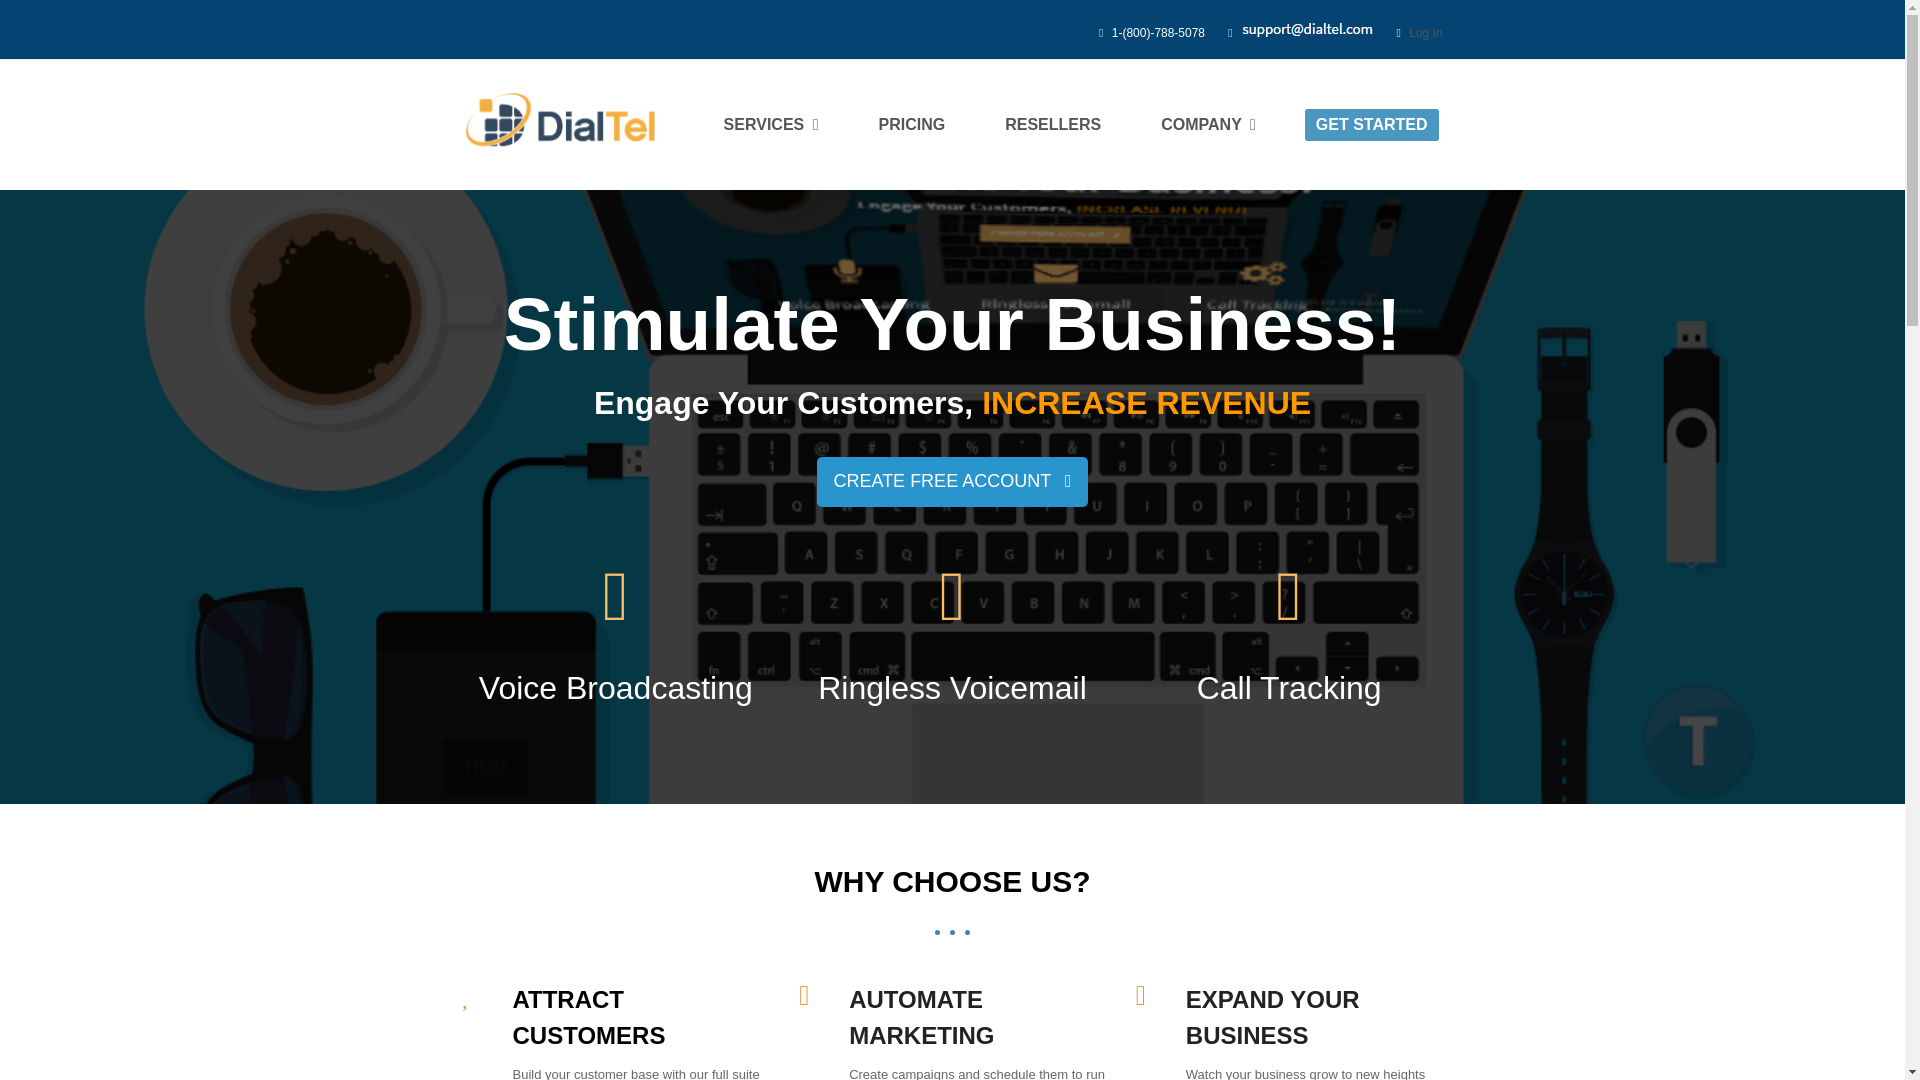  What do you see at coordinates (1425, 32) in the screenshot?
I see `Log In` at bounding box center [1425, 32].